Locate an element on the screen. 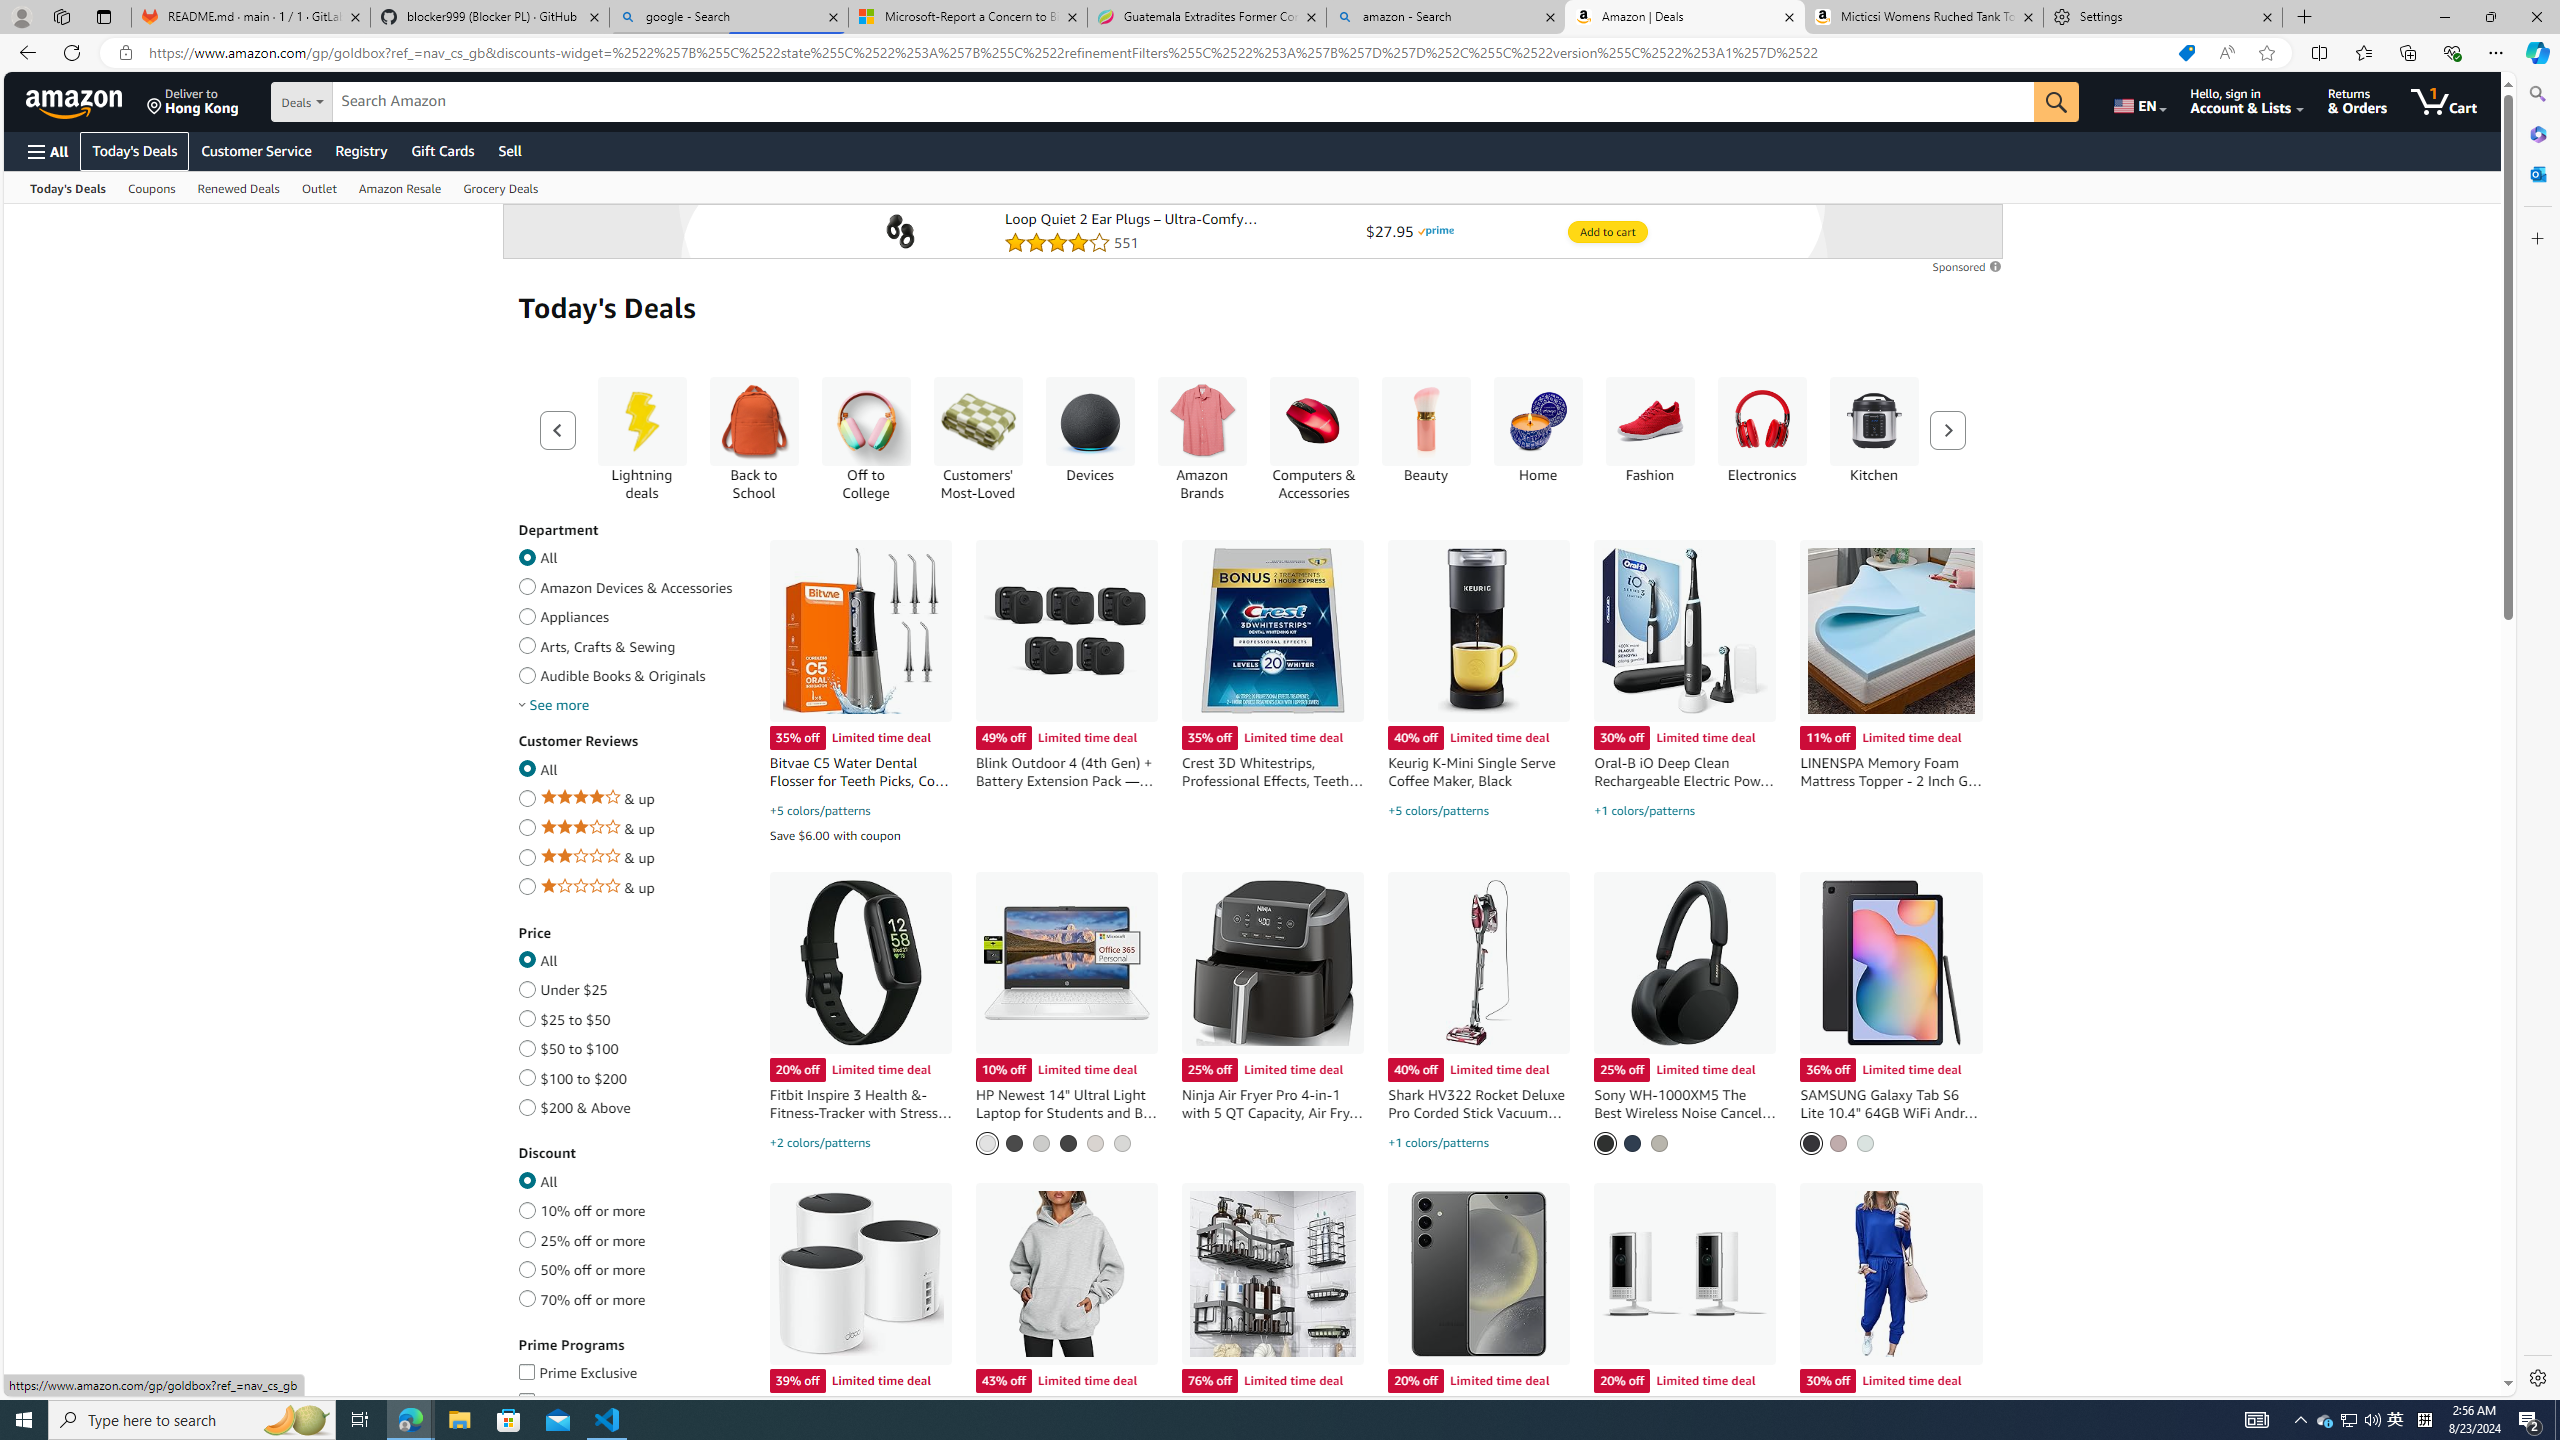 This screenshot has width=2560, height=1440. Off to College Off to College is located at coordinates (866, 438).